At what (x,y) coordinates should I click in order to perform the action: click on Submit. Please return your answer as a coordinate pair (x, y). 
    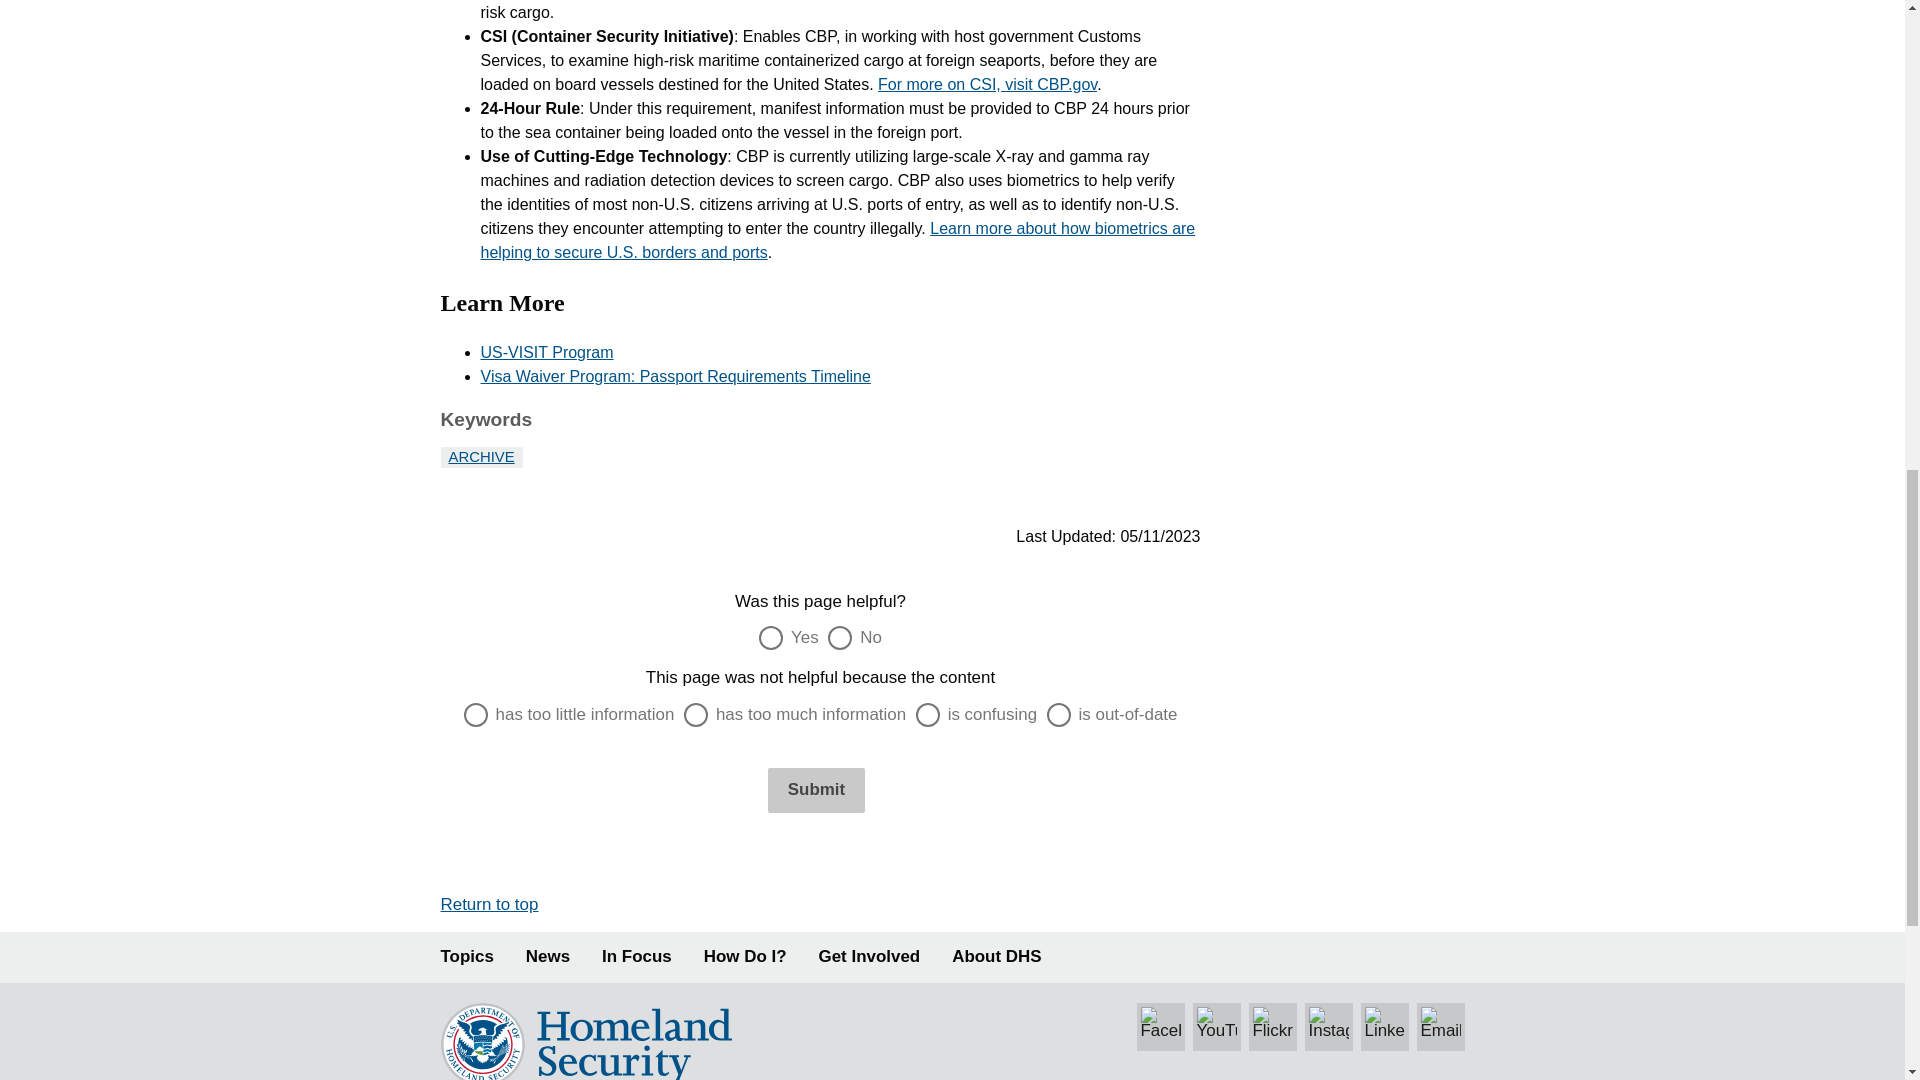
    Looking at the image, I should click on (816, 790).